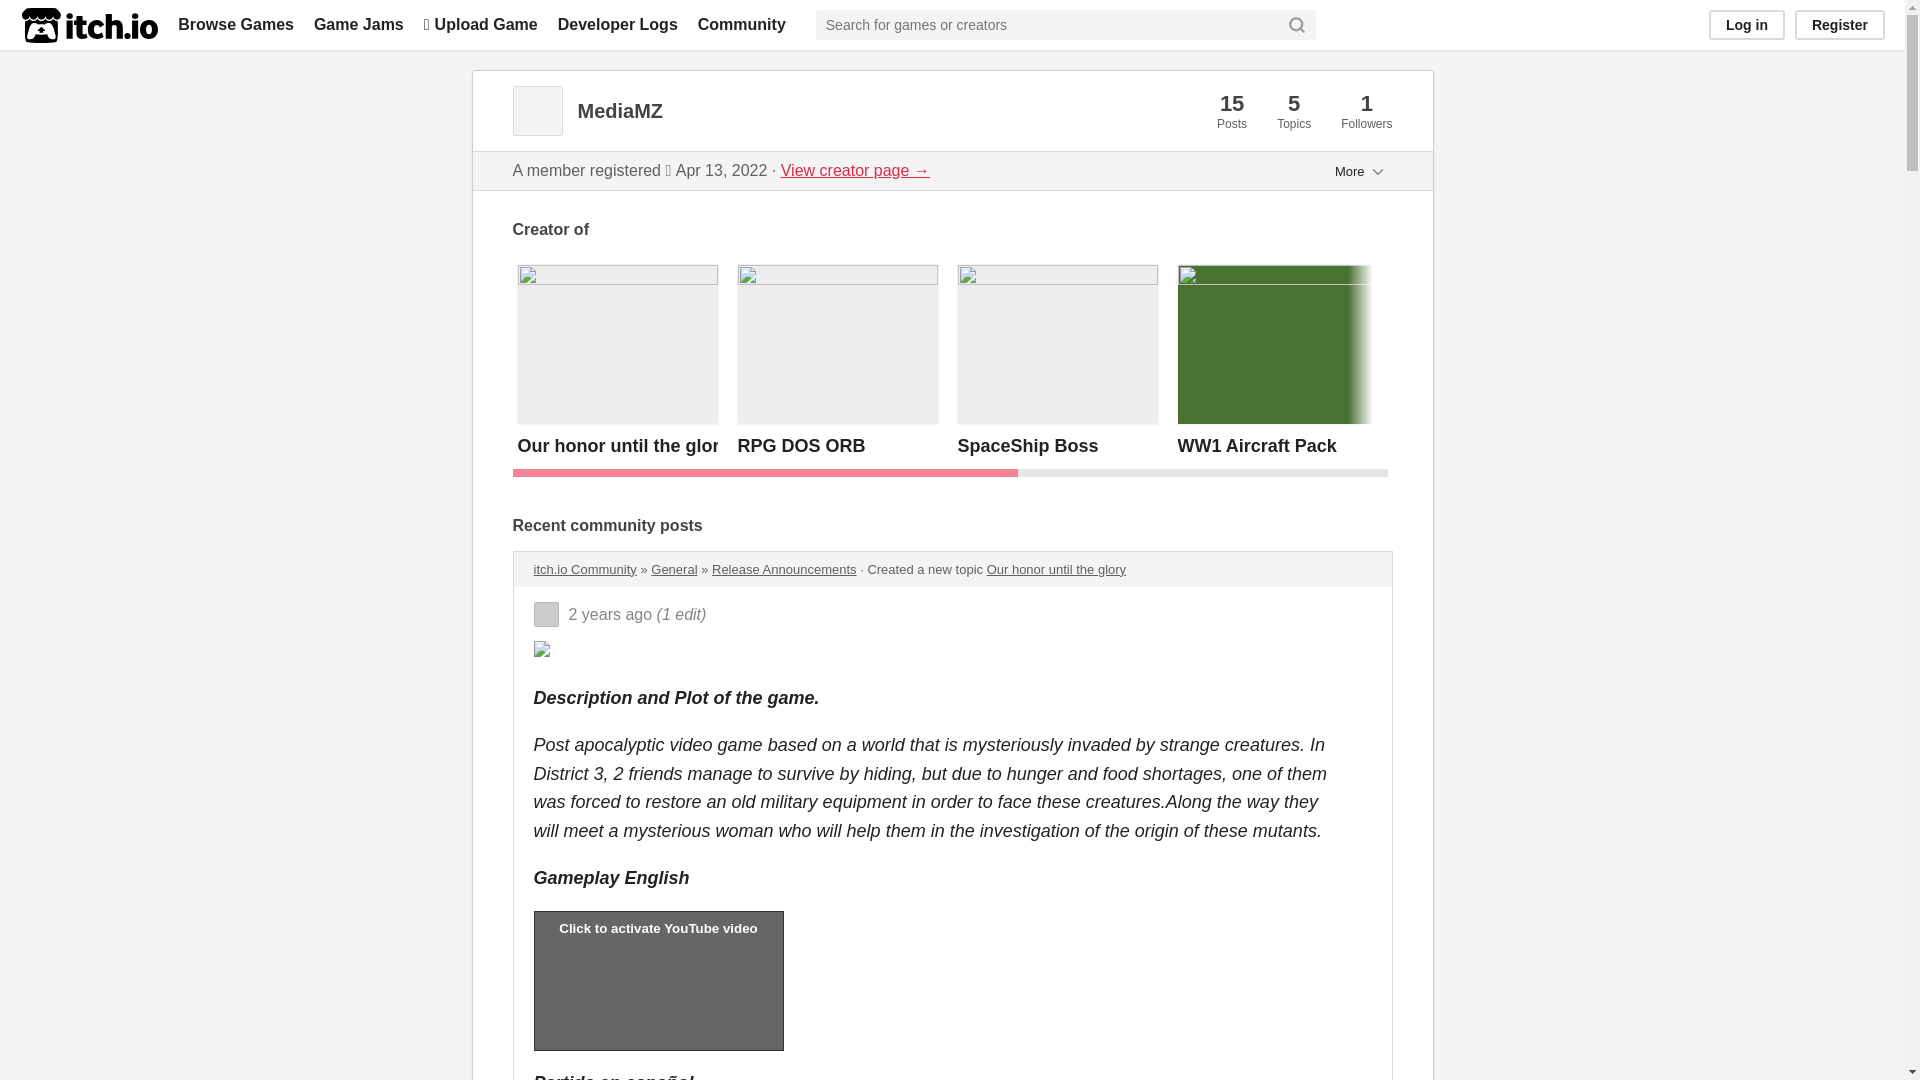  What do you see at coordinates (618, 24) in the screenshot?
I see `Developer Logs` at bounding box center [618, 24].